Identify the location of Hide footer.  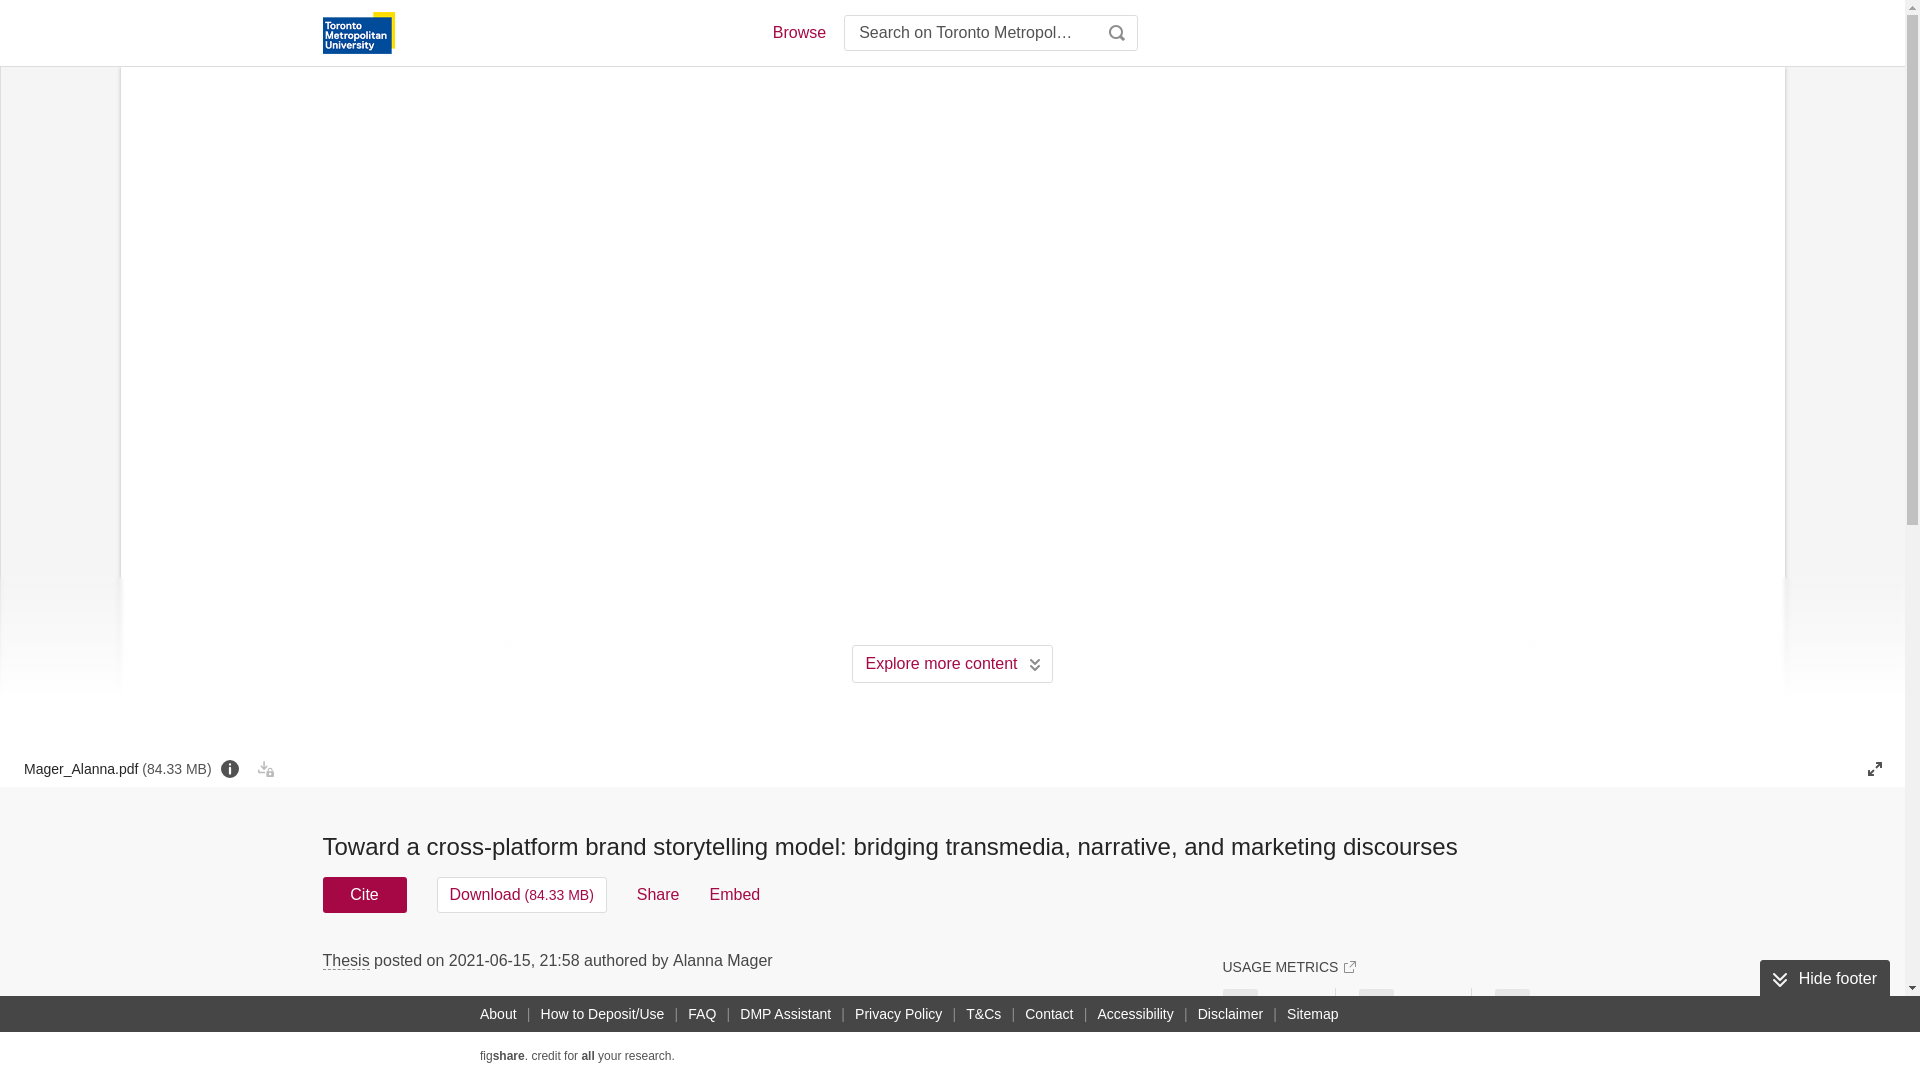
(1824, 978).